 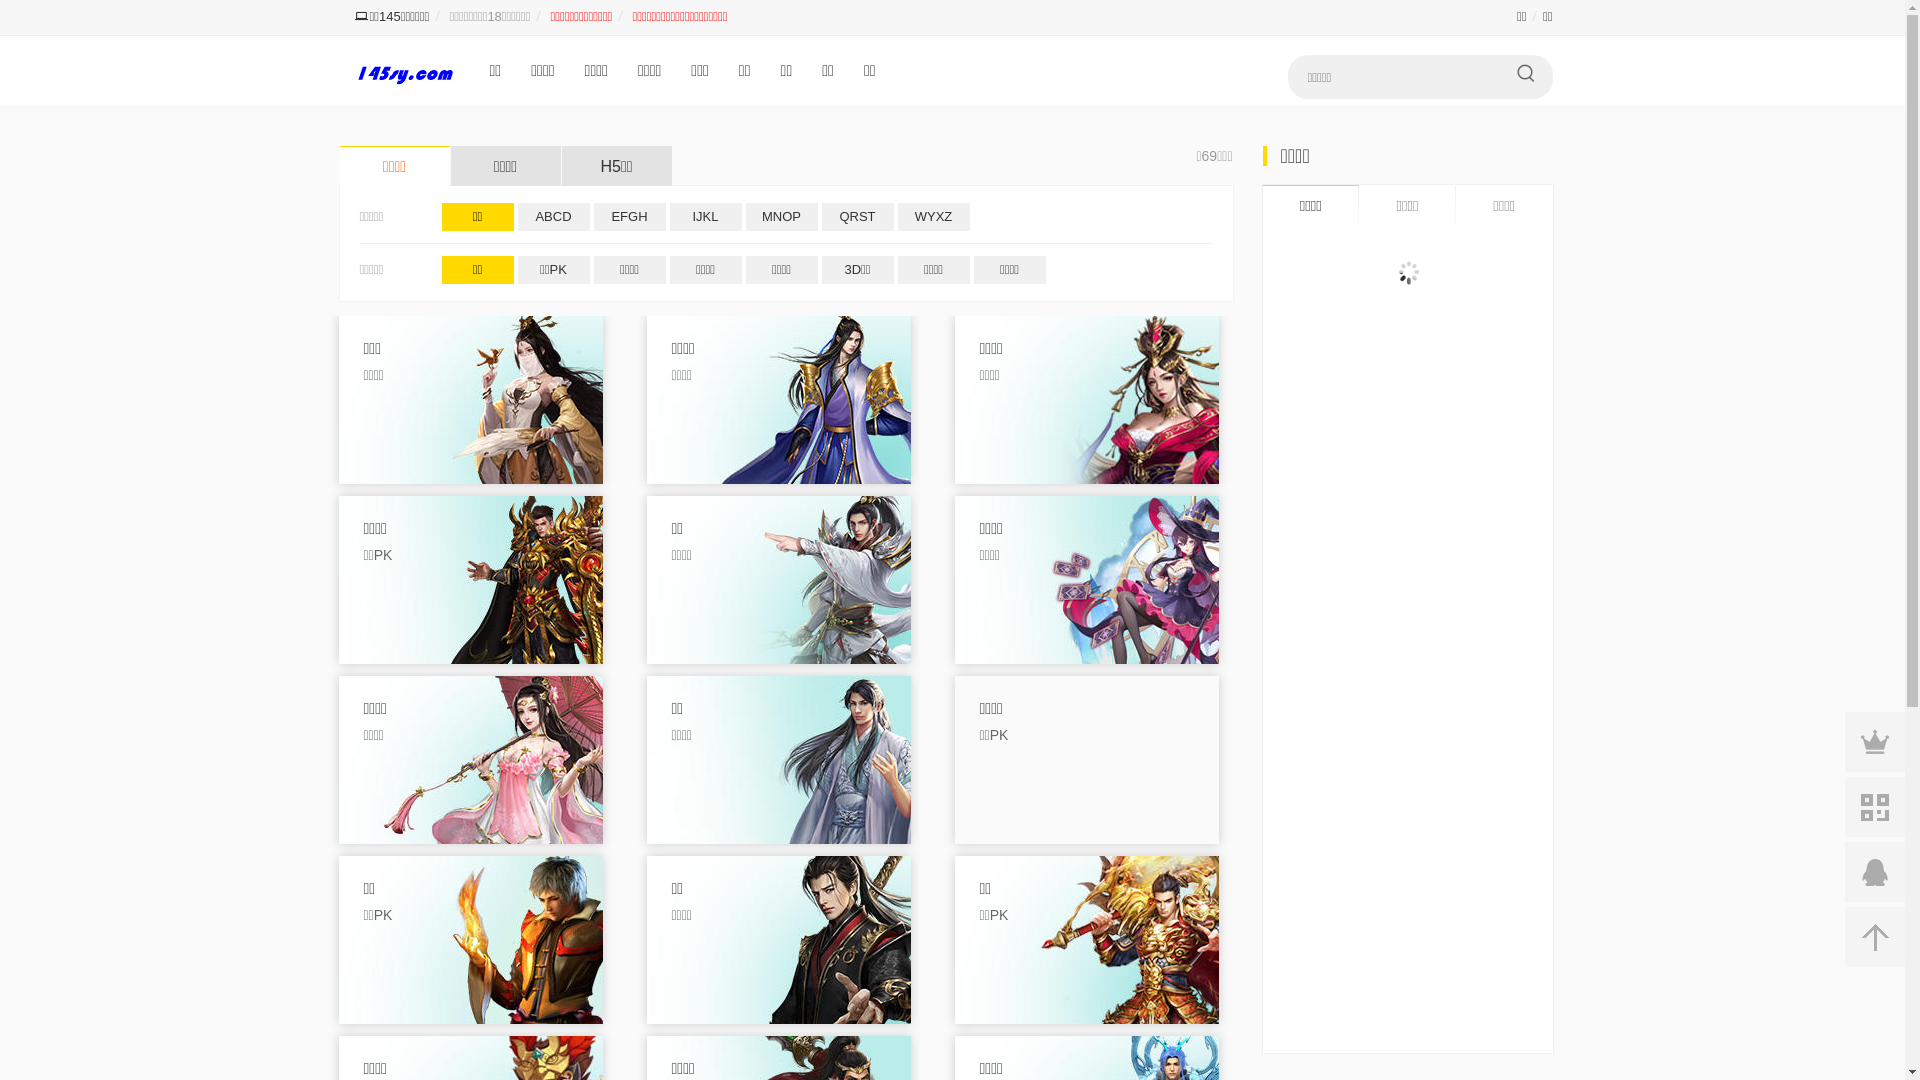 What do you see at coordinates (630, 217) in the screenshot?
I see `EFGH` at bounding box center [630, 217].